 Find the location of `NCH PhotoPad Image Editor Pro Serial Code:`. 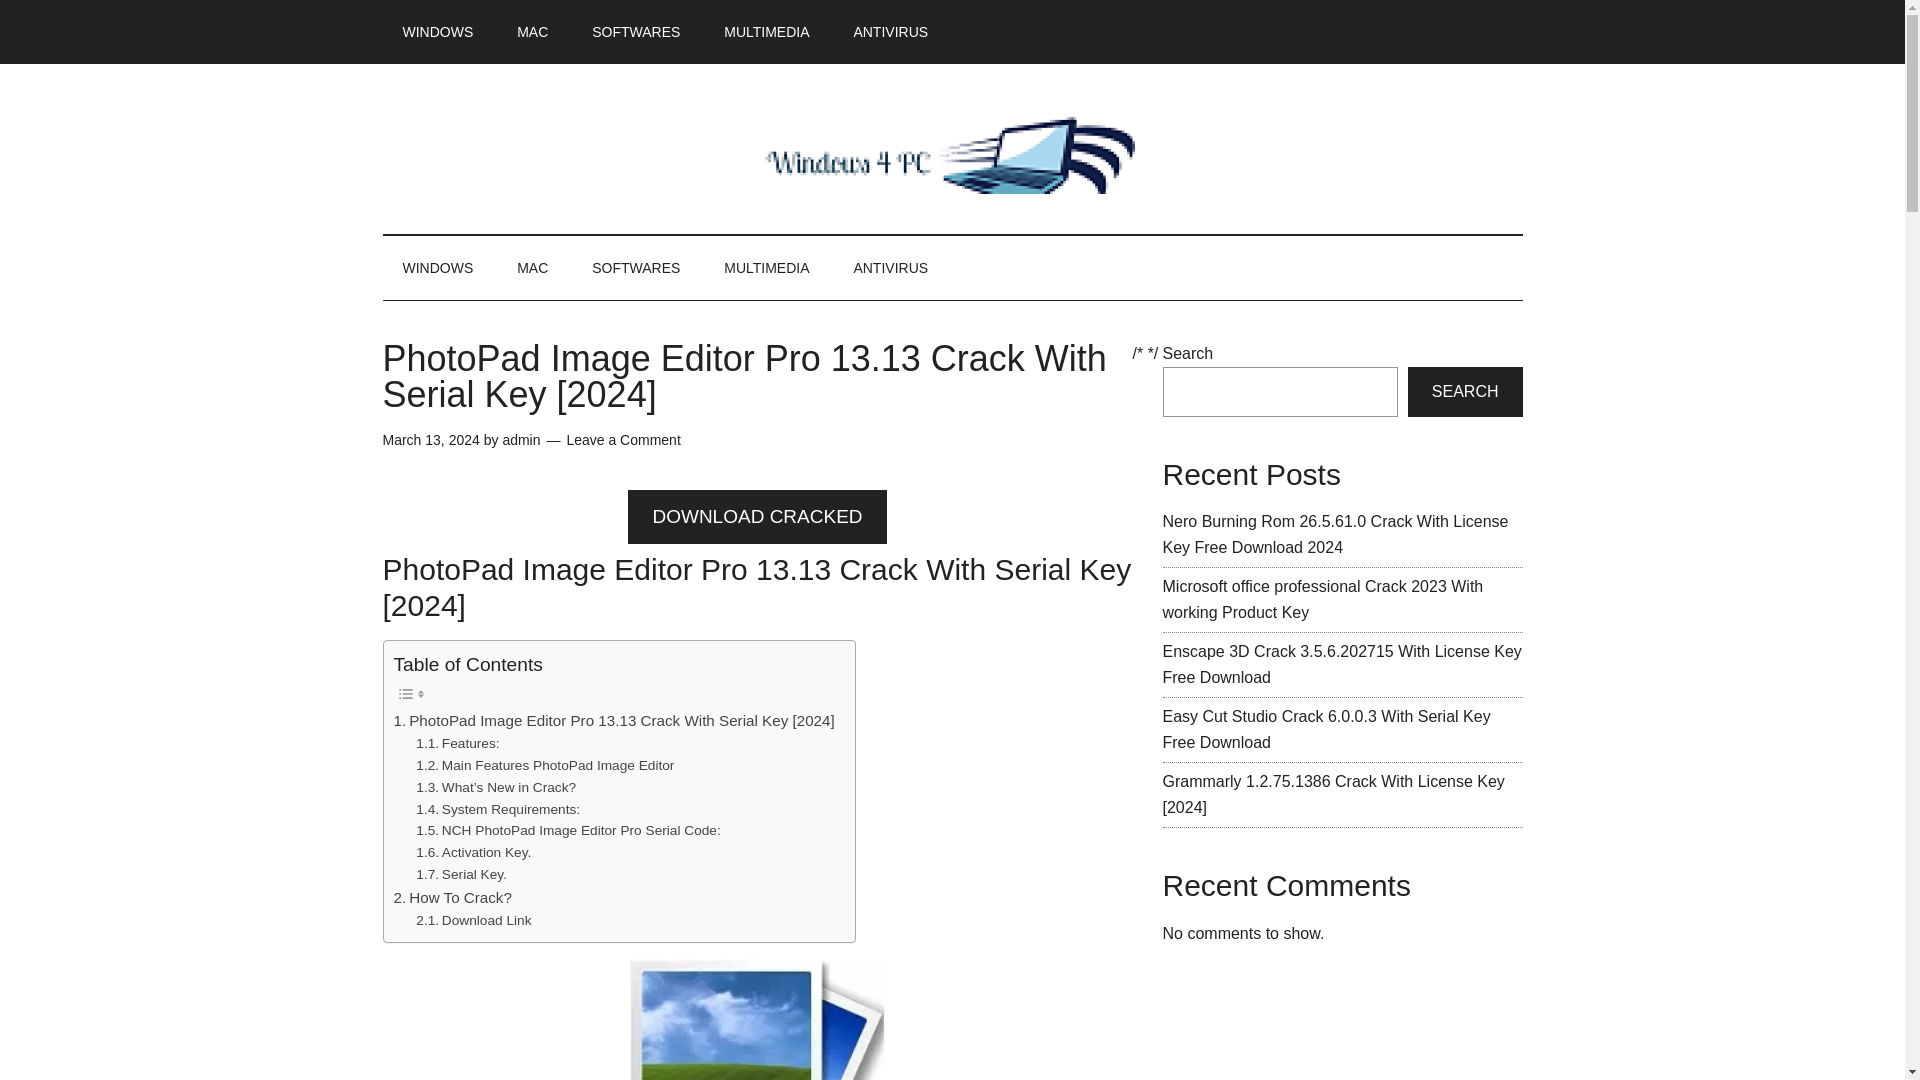

NCH PhotoPad Image Editor Pro Serial Code: is located at coordinates (568, 830).